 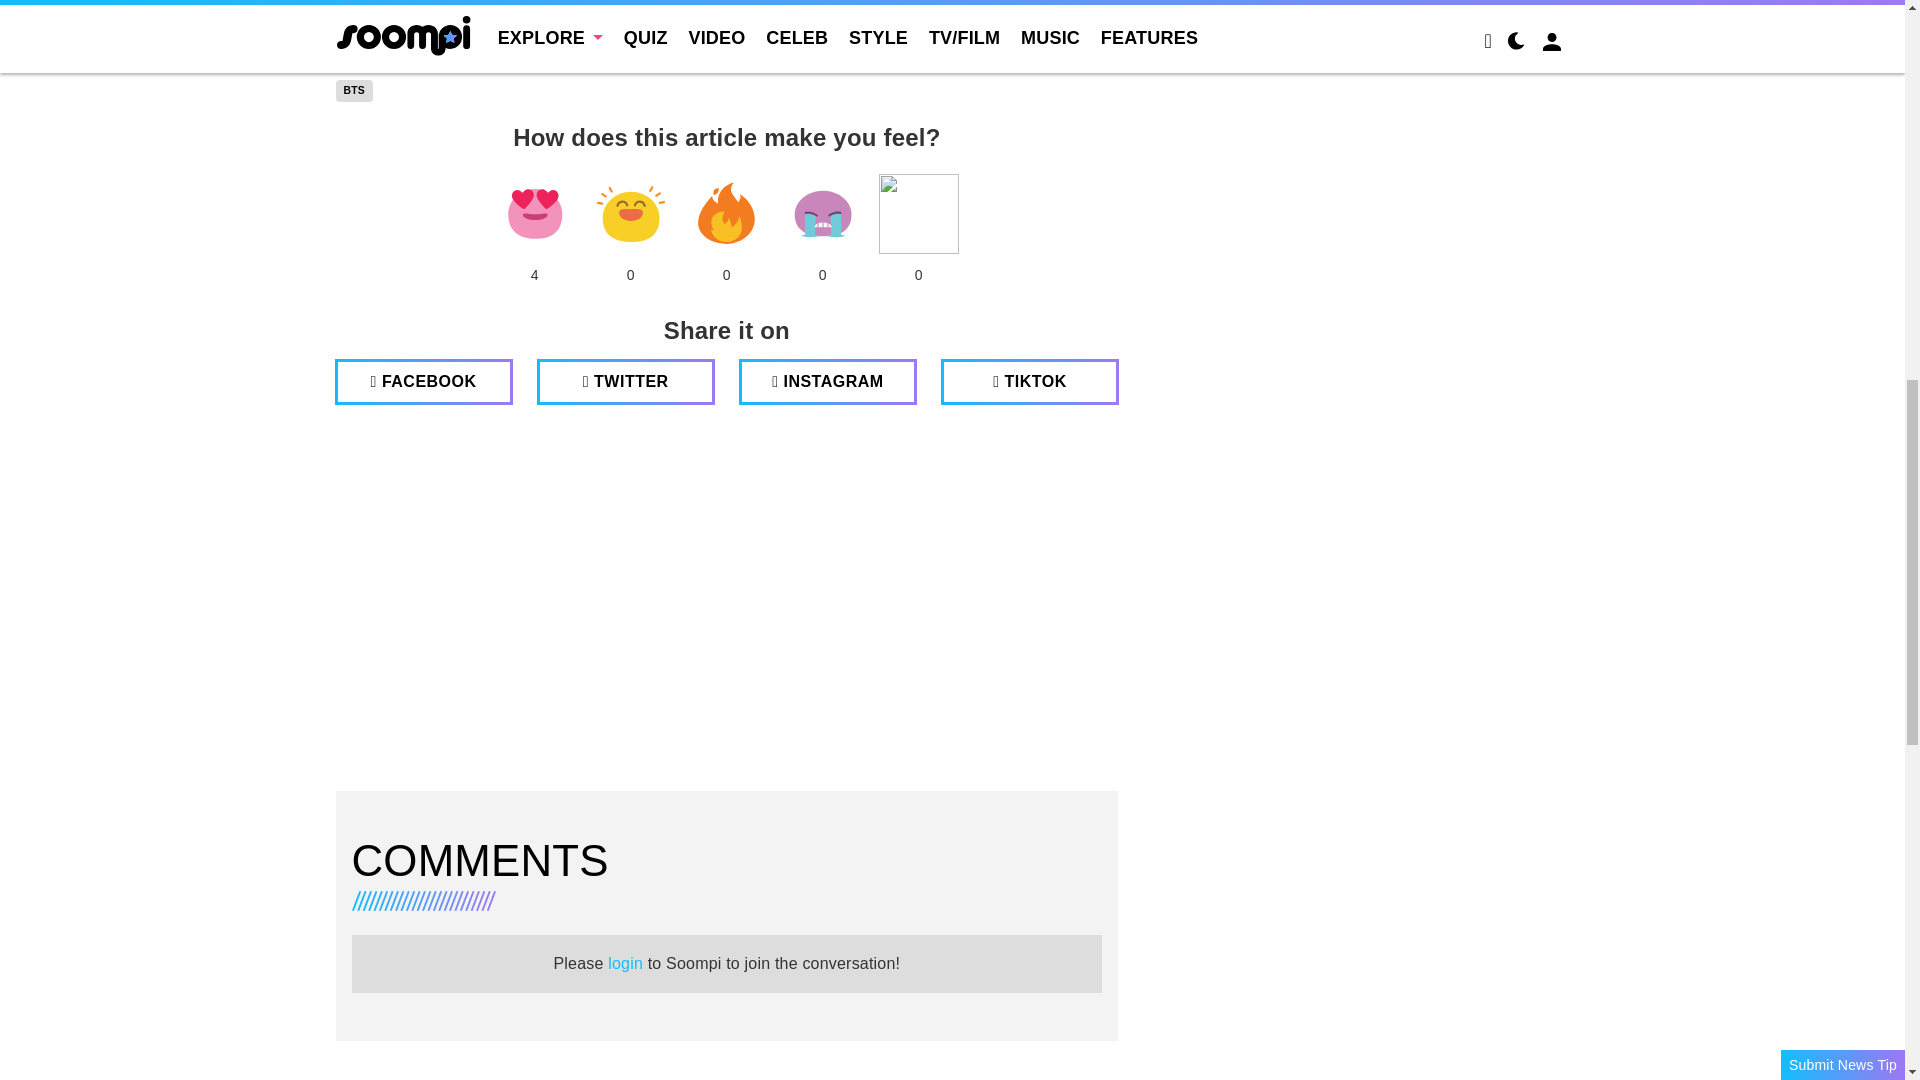 What do you see at coordinates (726, 213) in the screenshot?
I see `fire` at bounding box center [726, 213].